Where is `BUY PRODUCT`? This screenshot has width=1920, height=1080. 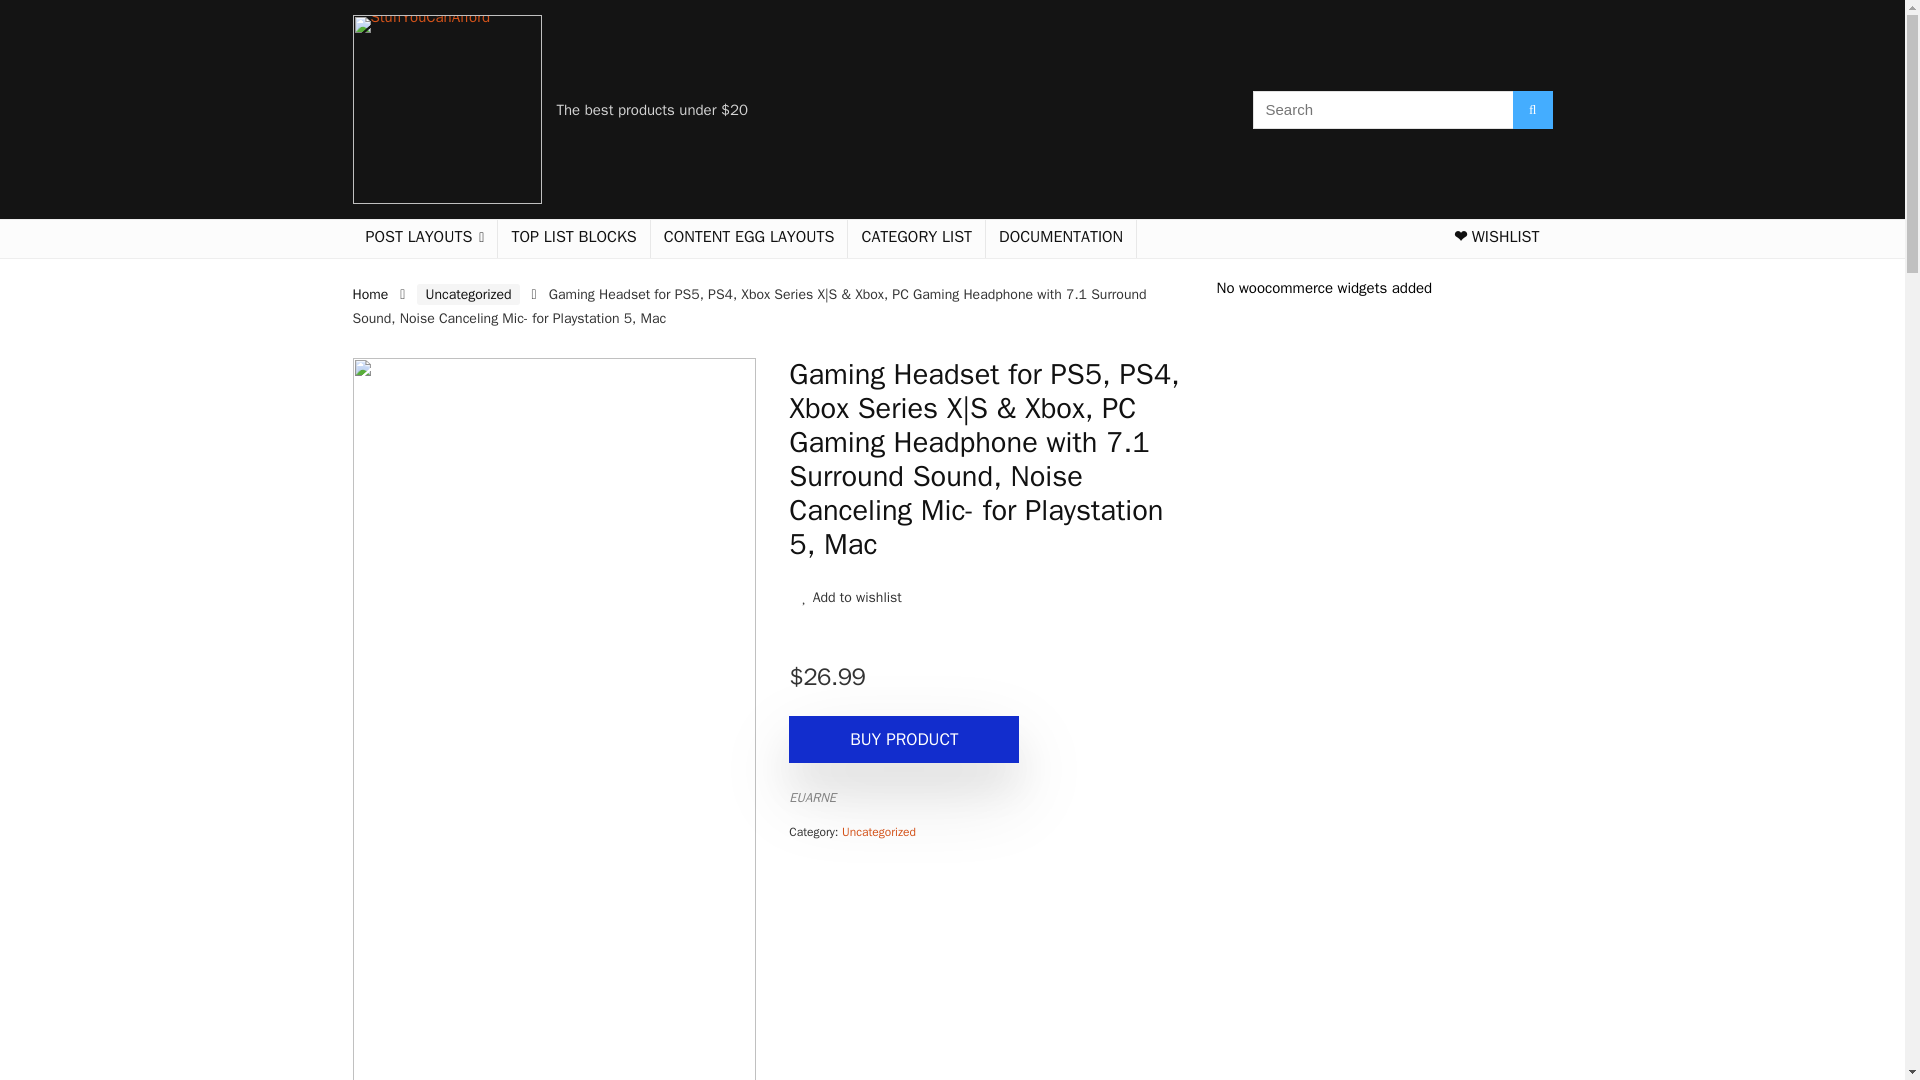 BUY PRODUCT is located at coordinates (904, 739).